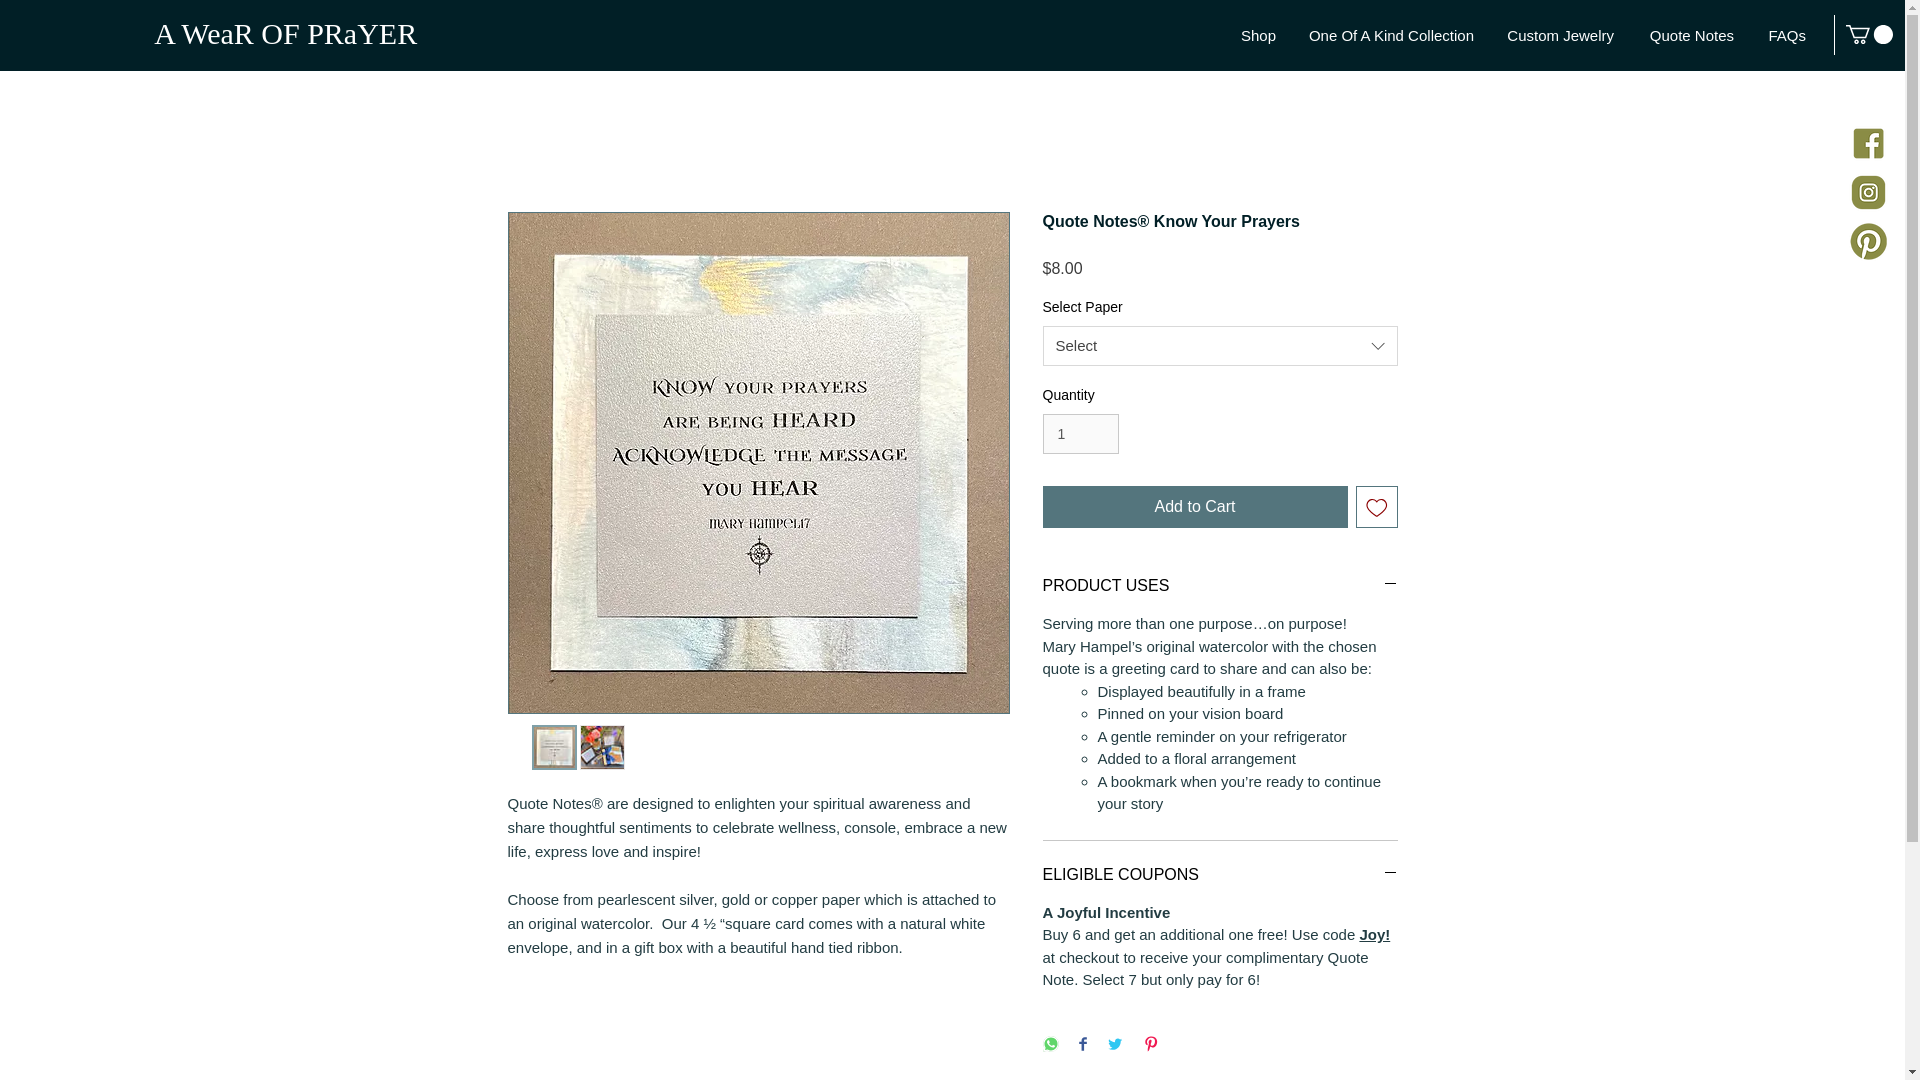  What do you see at coordinates (1080, 434) in the screenshot?
I see `1` at bounding box center [1080, 434].